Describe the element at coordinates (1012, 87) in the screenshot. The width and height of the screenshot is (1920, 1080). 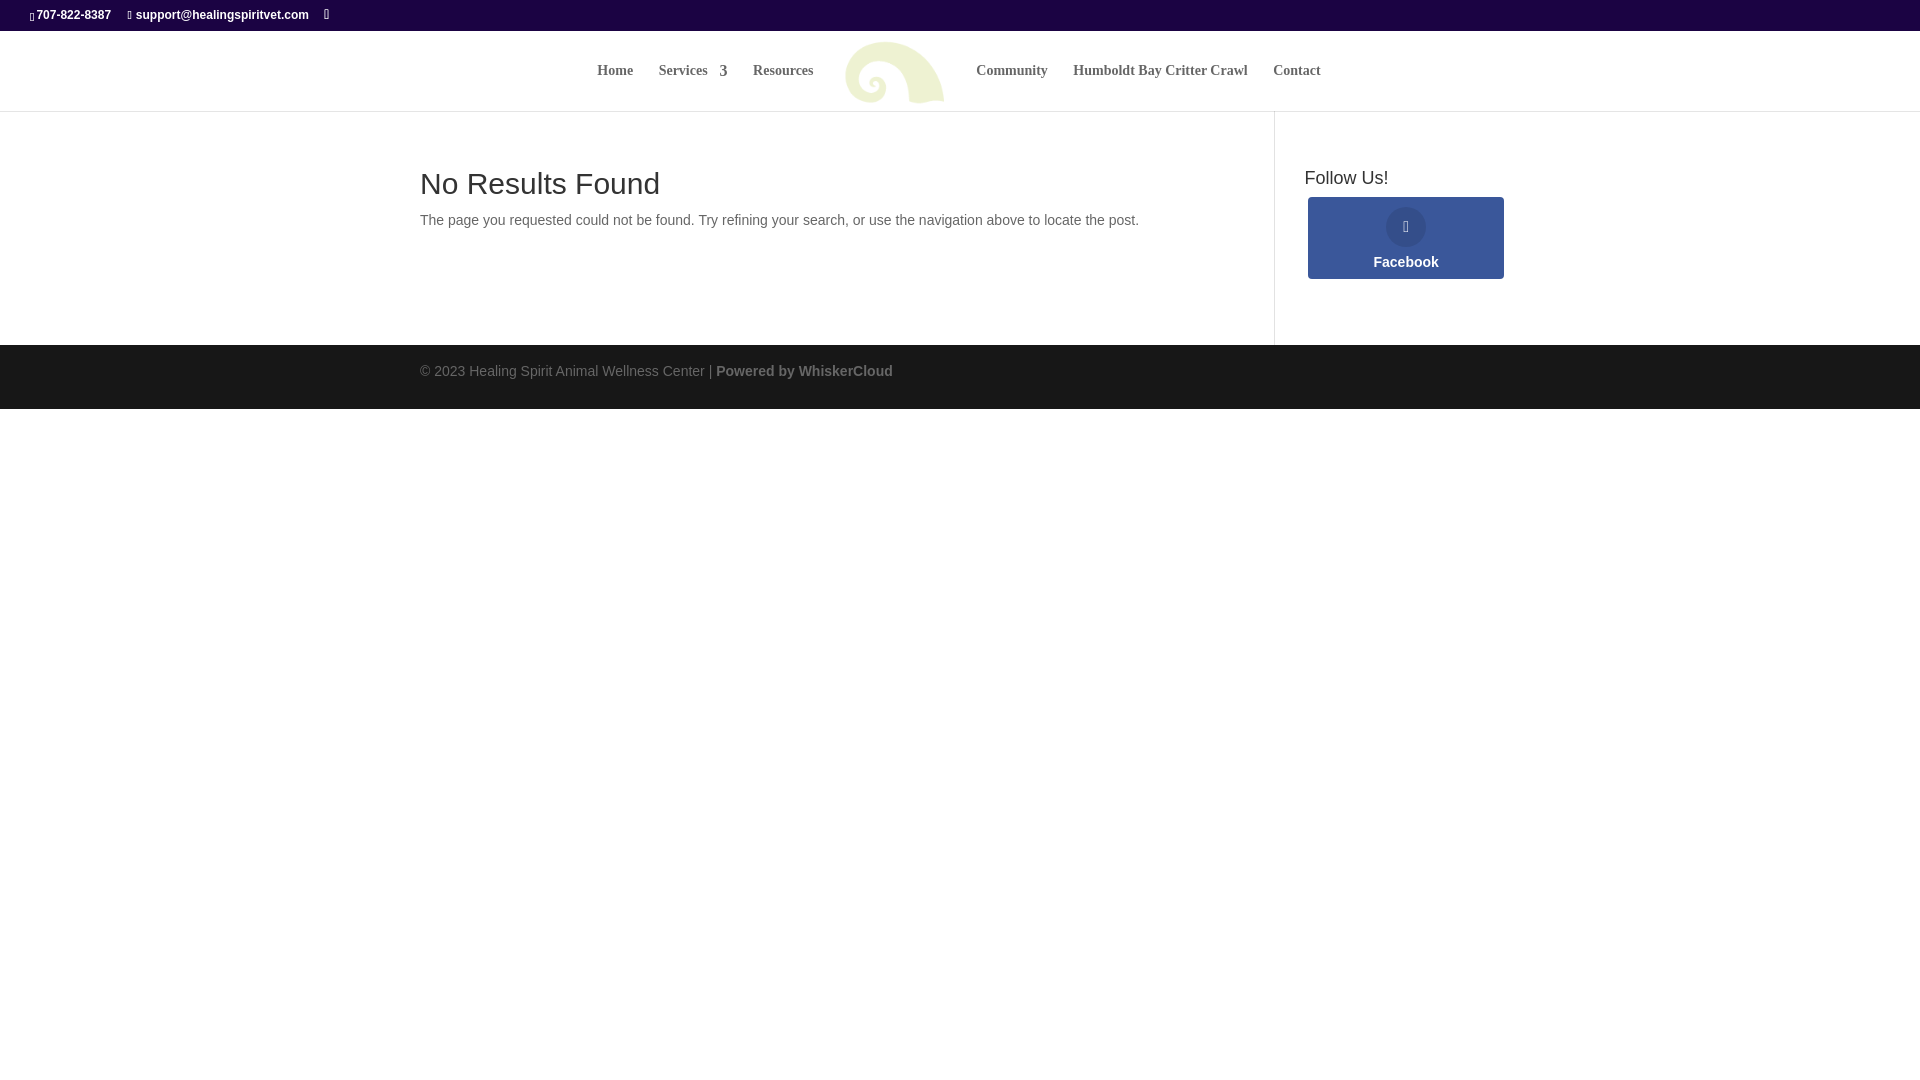
I see `Community` at that location.